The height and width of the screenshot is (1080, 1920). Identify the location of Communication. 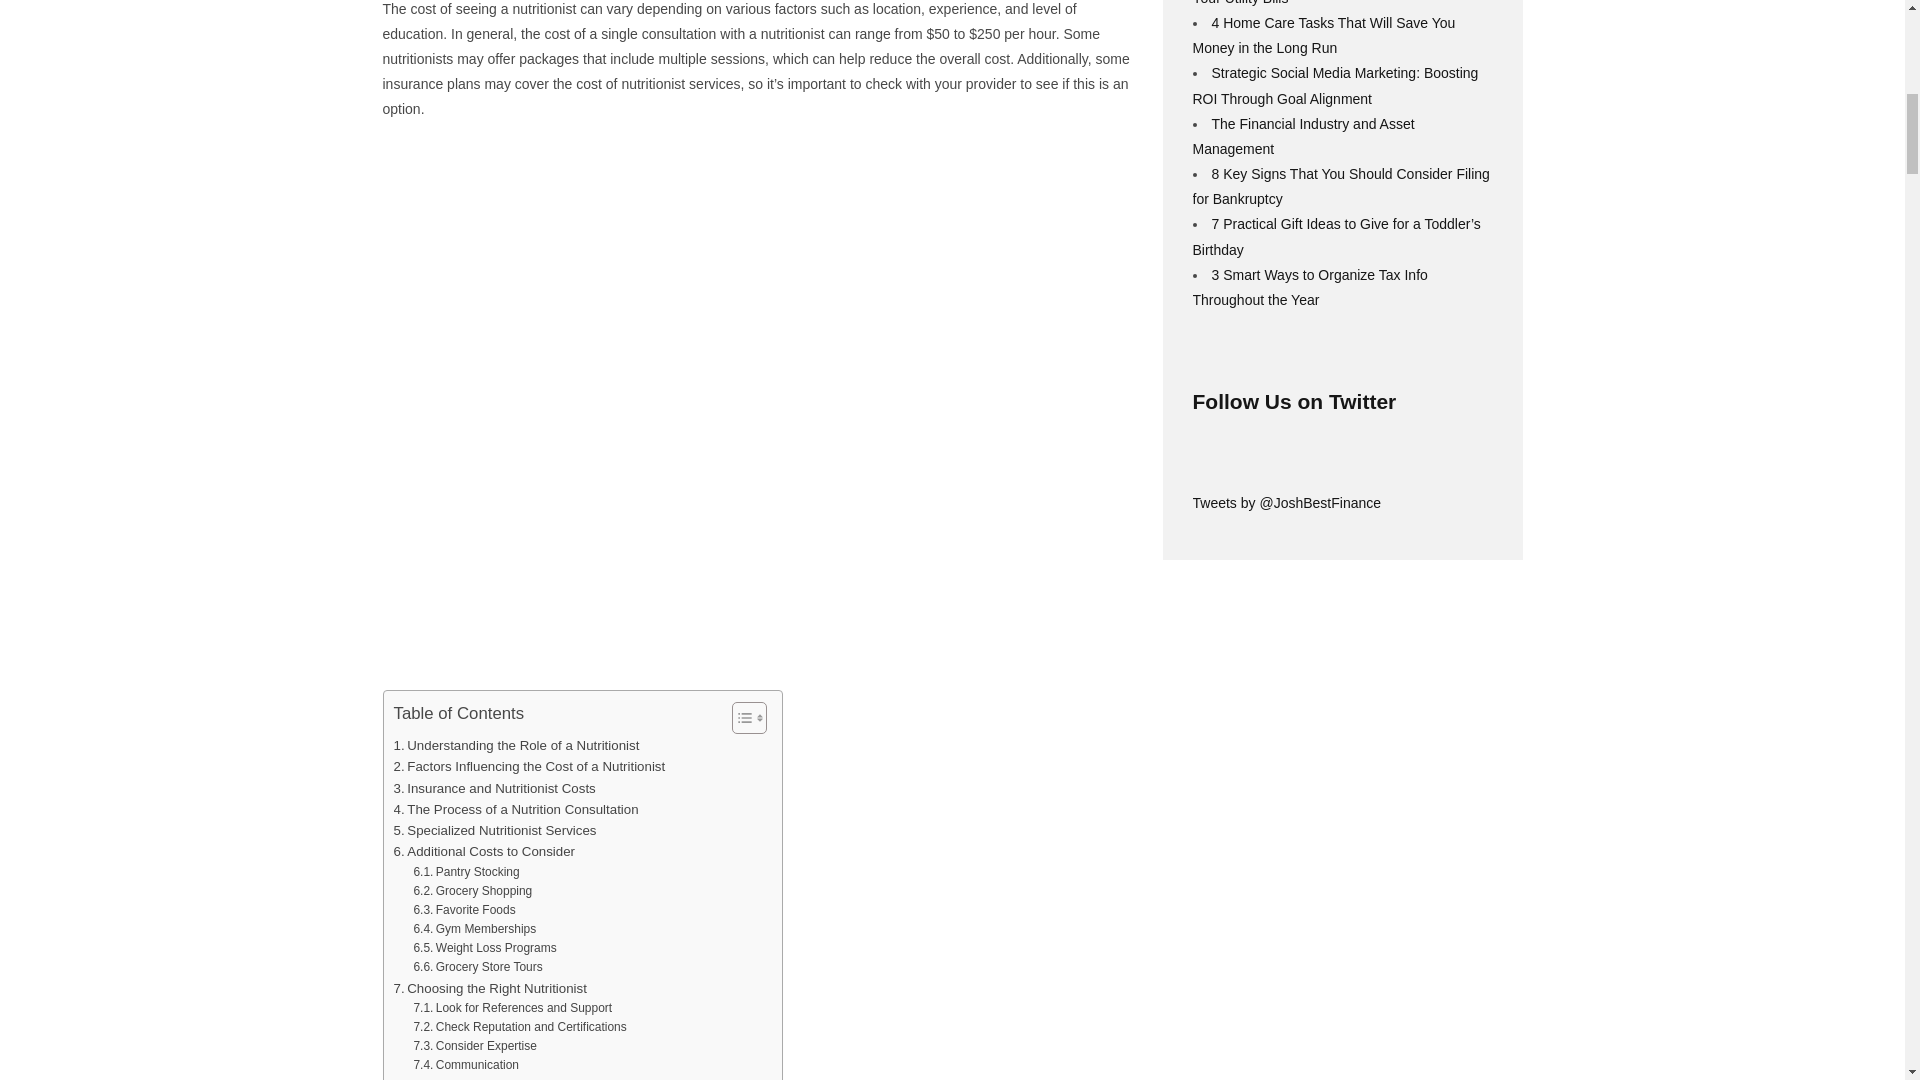
(465, 1065).